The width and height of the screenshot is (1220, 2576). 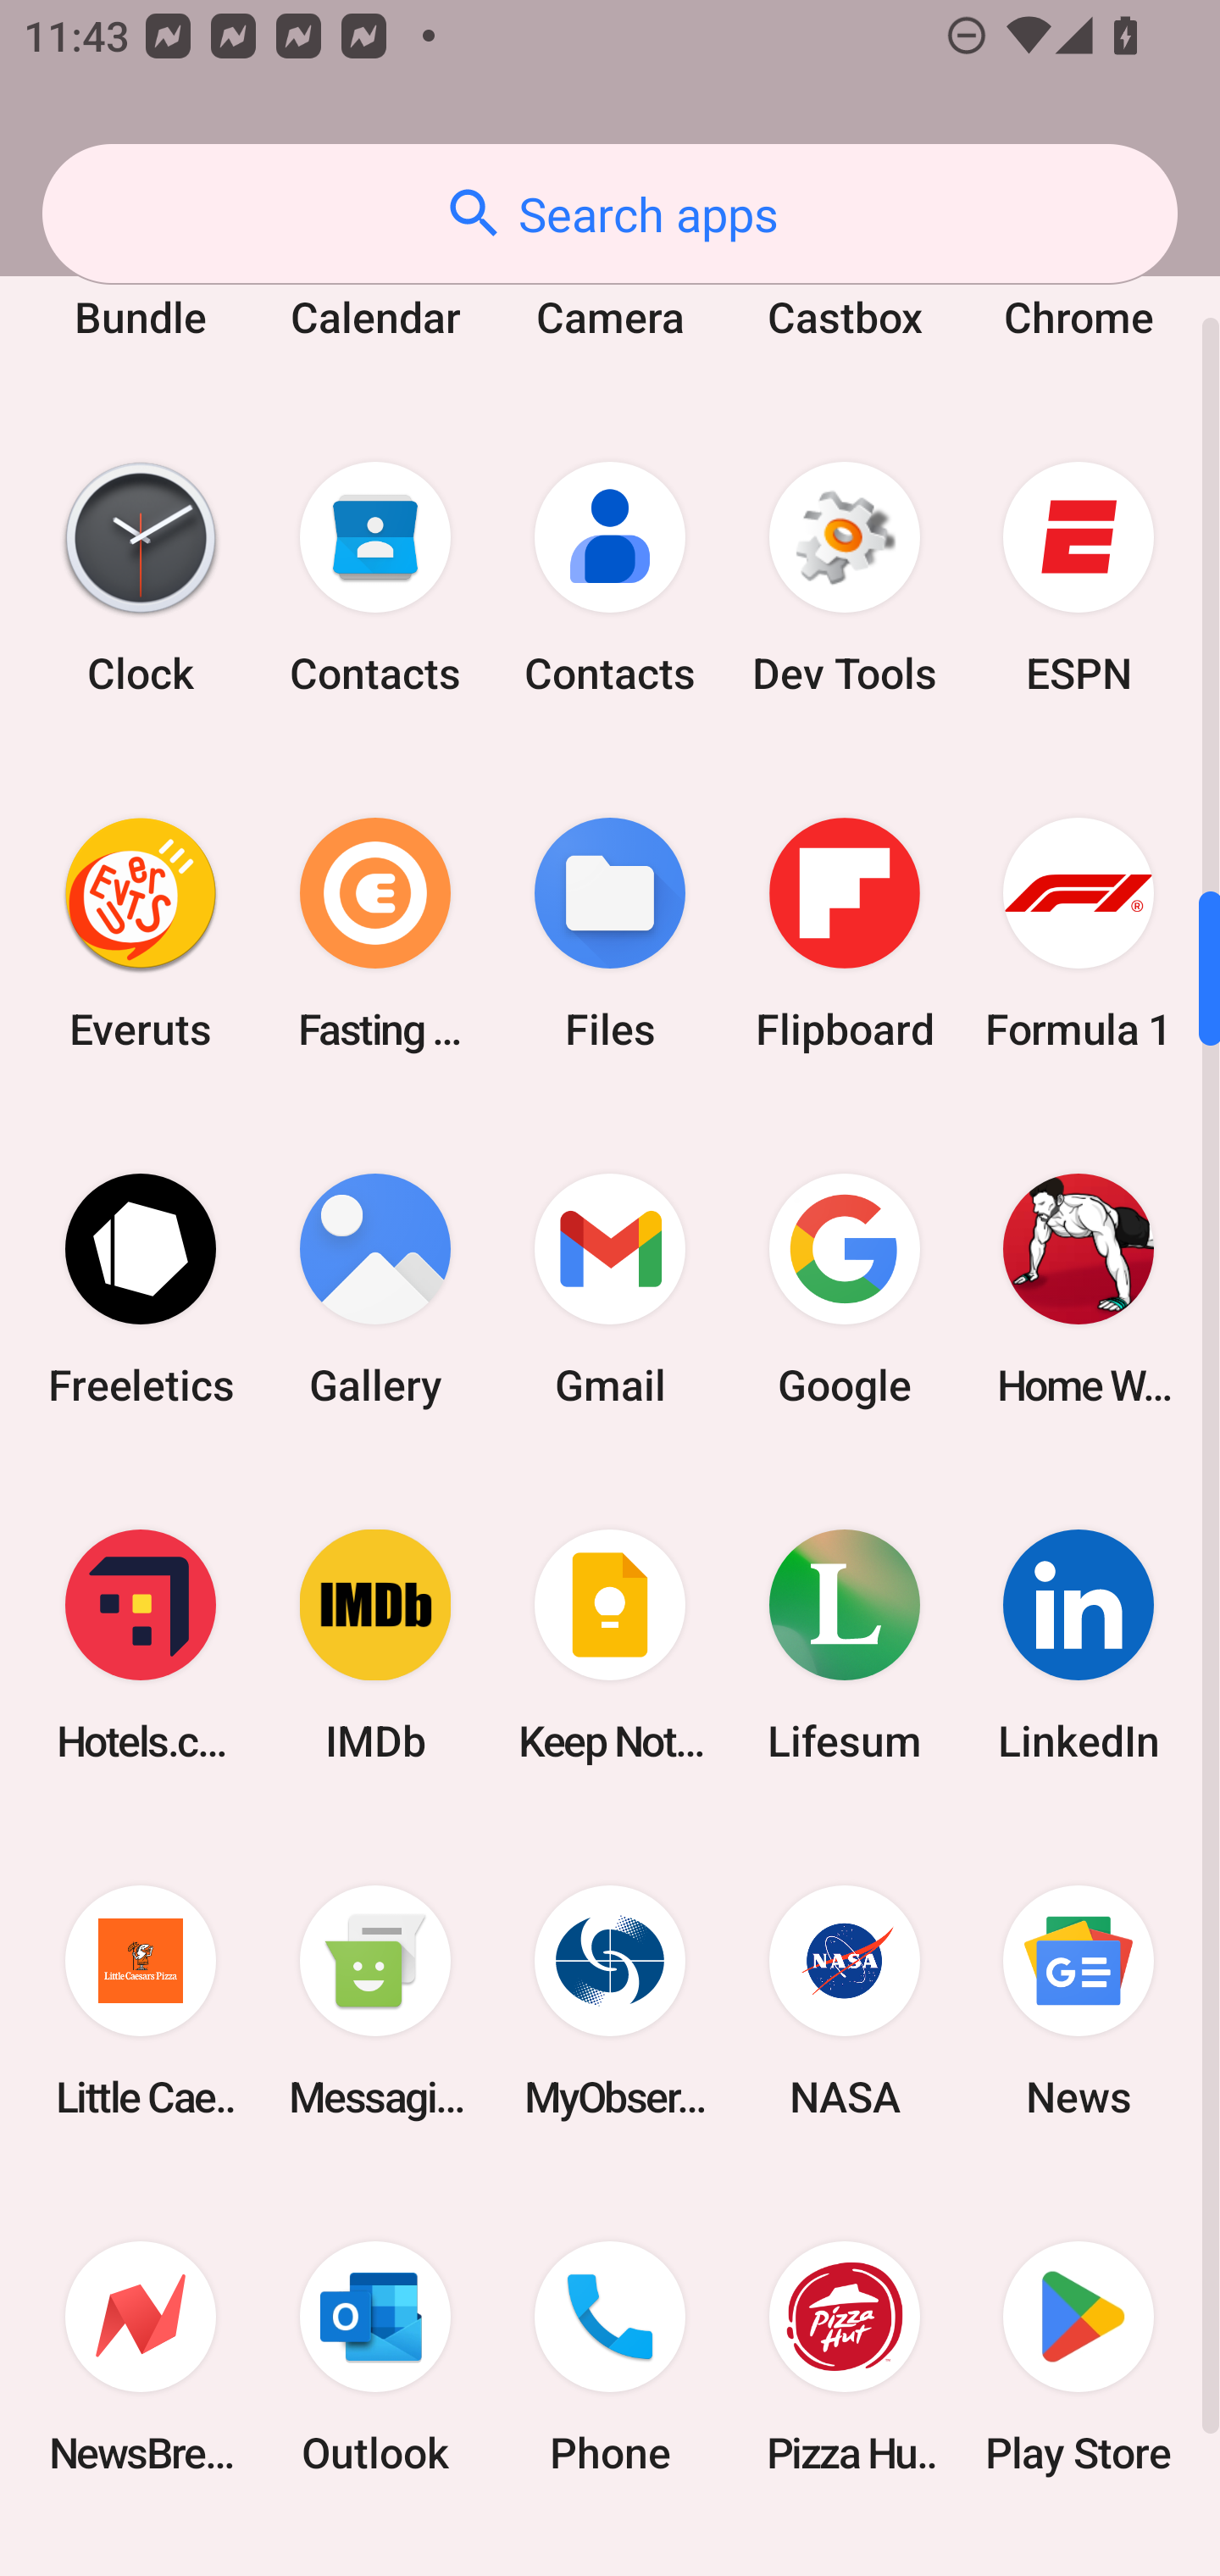 What do you see at coordinates (141, 1646) in the screenshot?
I see `Hotels.com` at bounding box center [141, 1646].